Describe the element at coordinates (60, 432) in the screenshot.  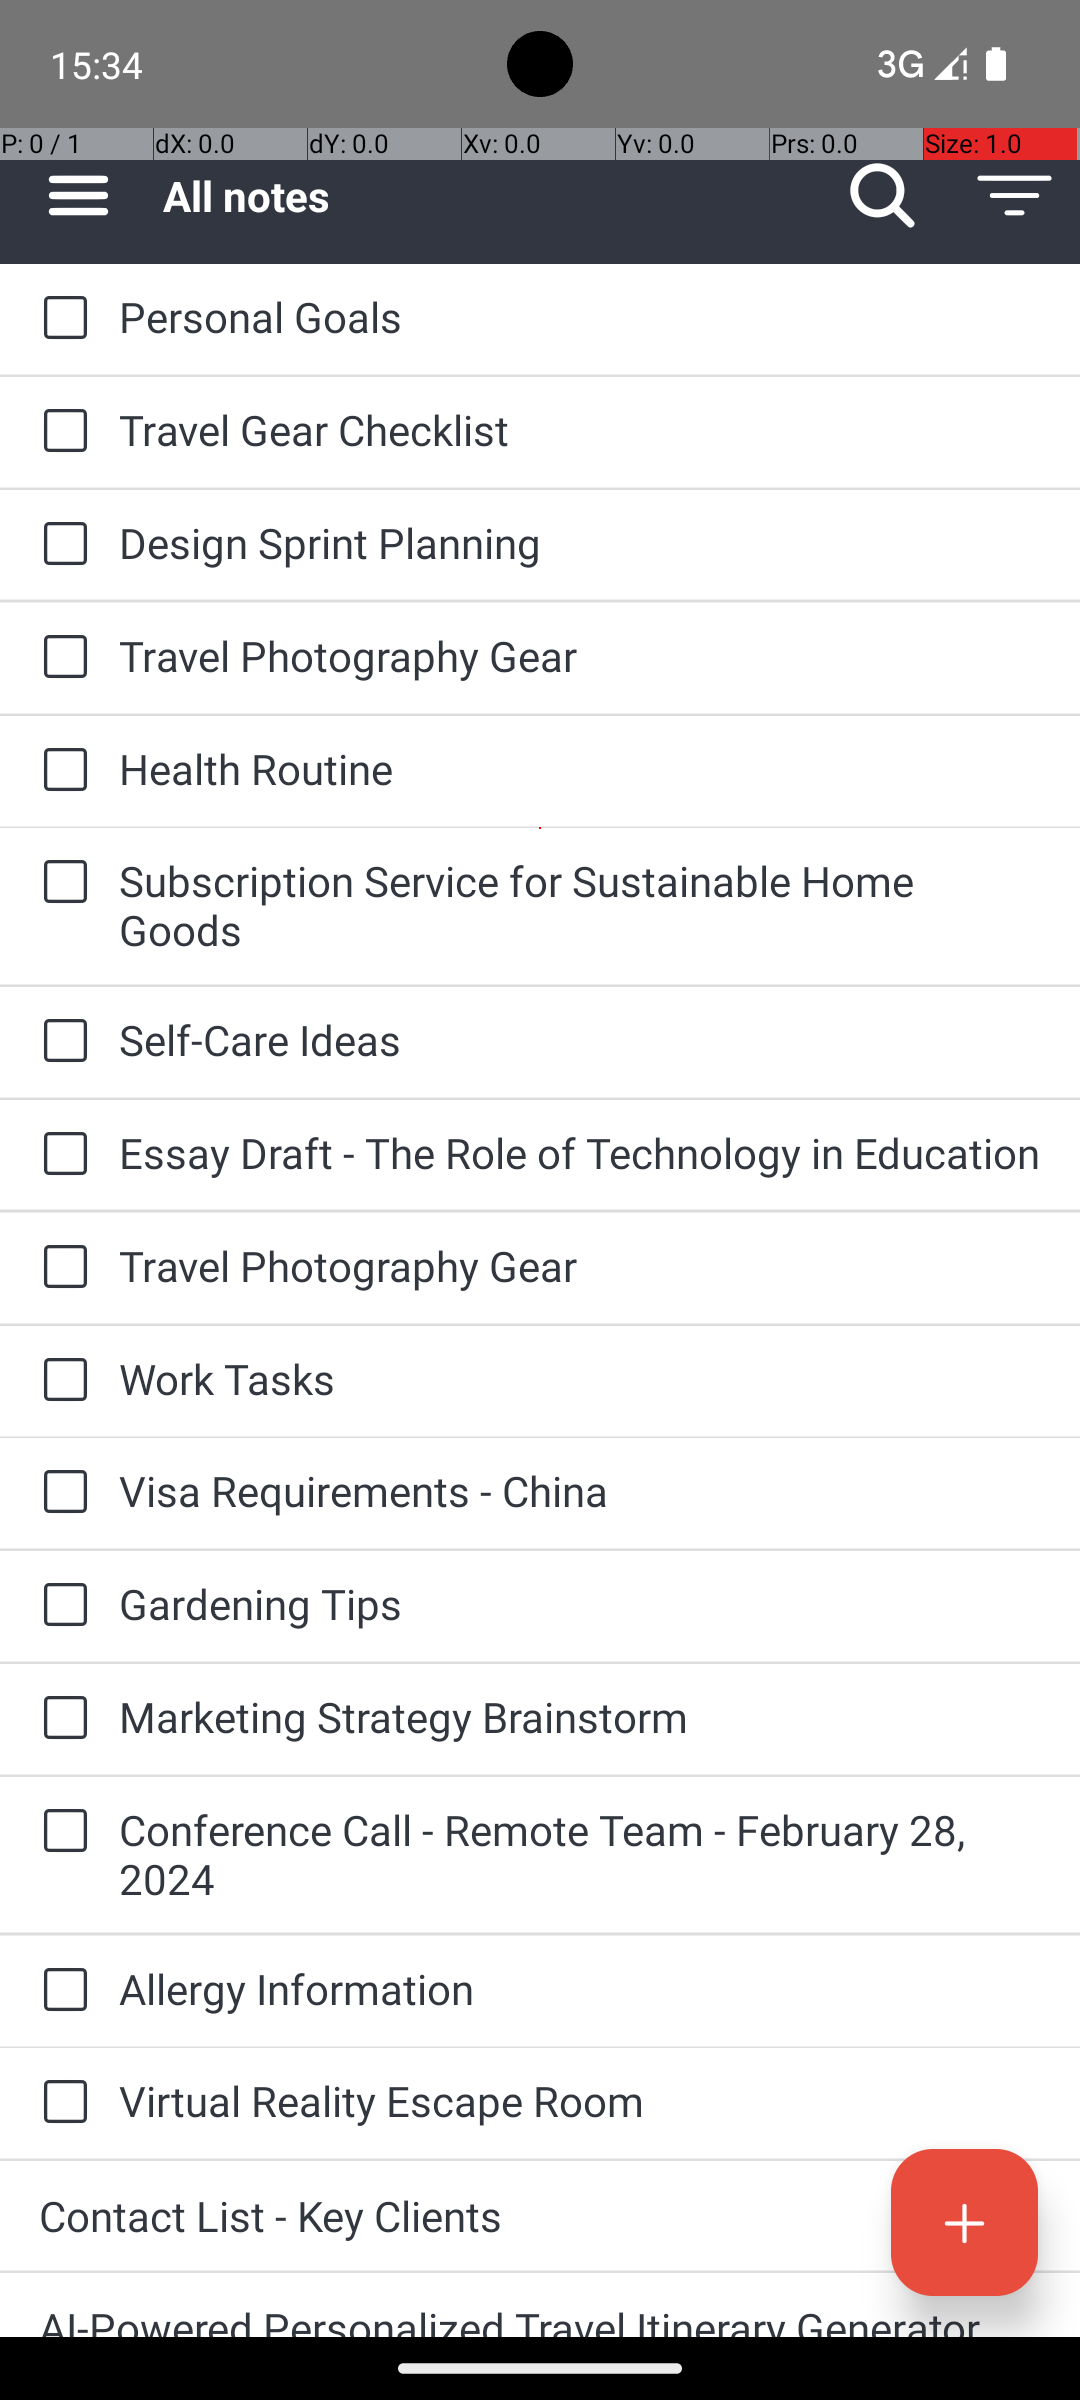
I see `to-do: Travel Gear Checklist` at that location.